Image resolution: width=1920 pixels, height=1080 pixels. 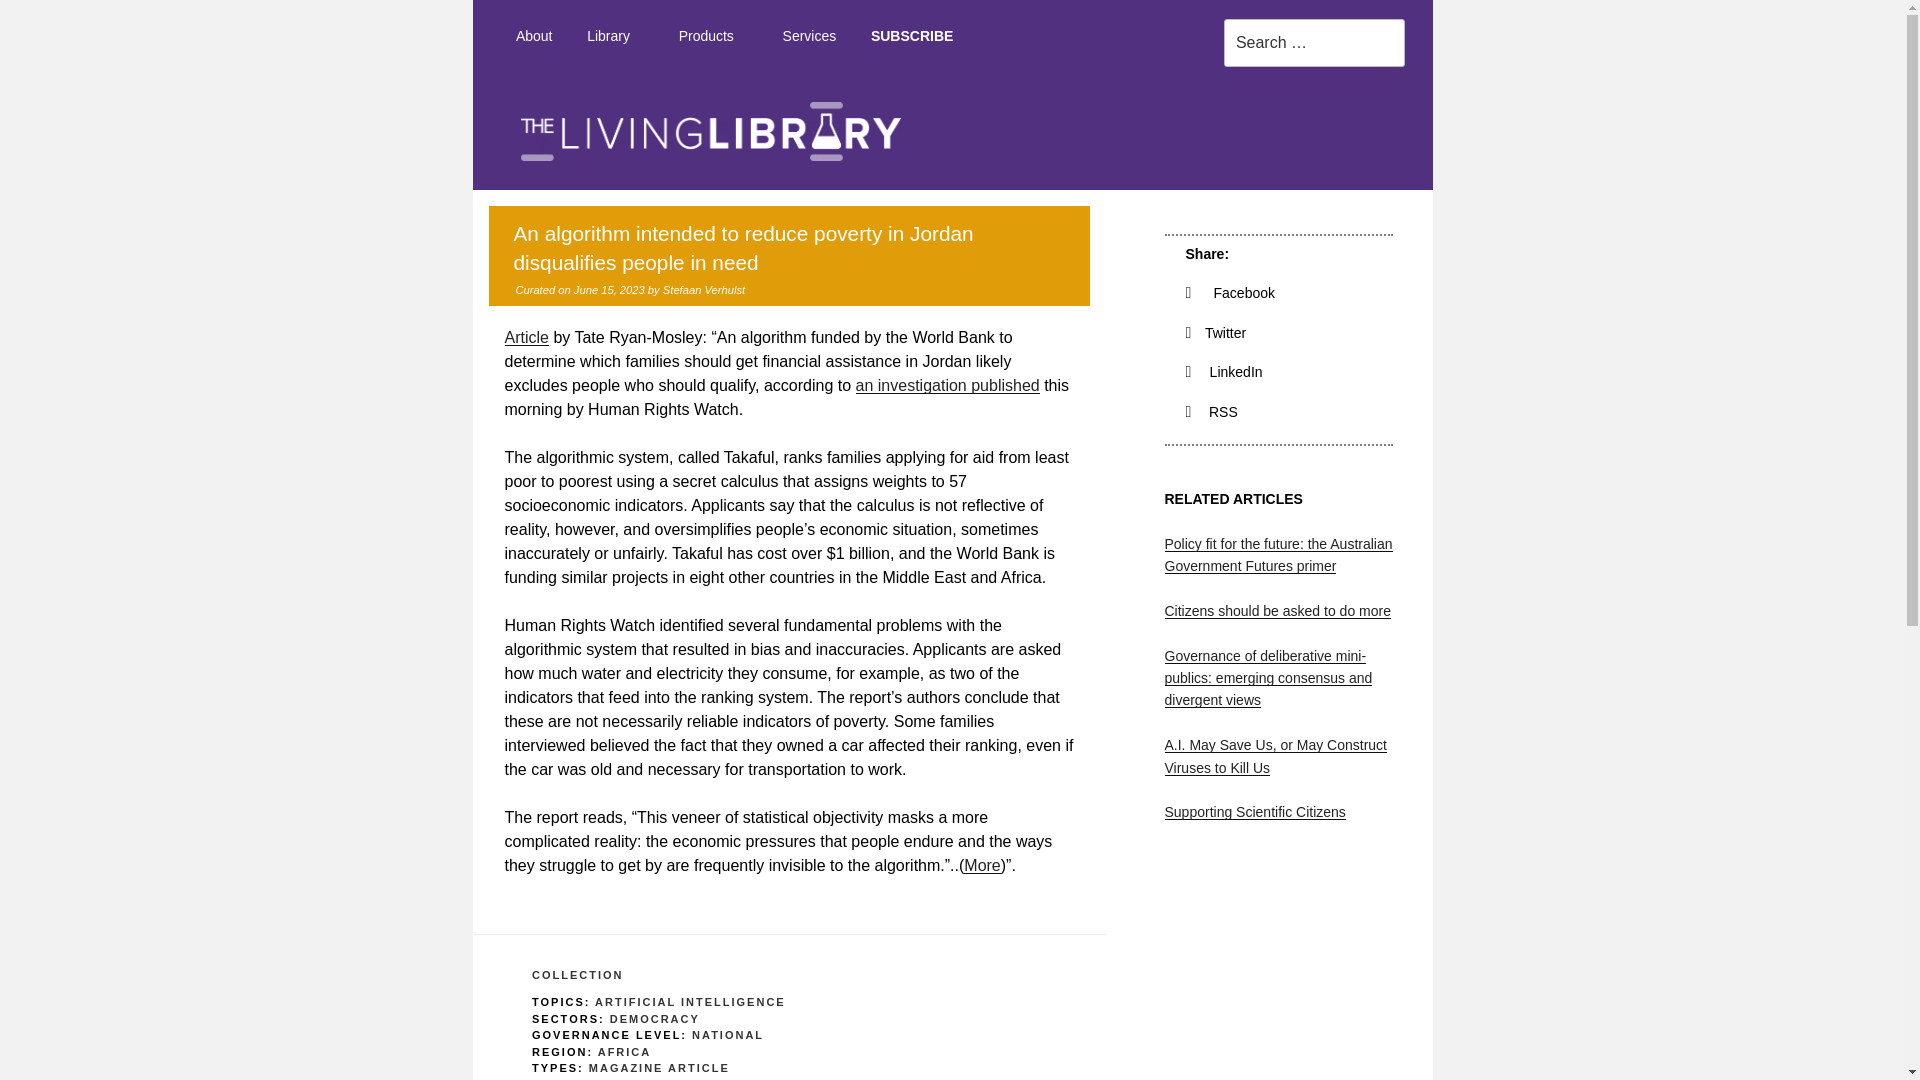 What do you see at coordinates (1276, 610) in the screenshot?
I see `Citizens should be asked to do more` at bounding box center [1276, 610].